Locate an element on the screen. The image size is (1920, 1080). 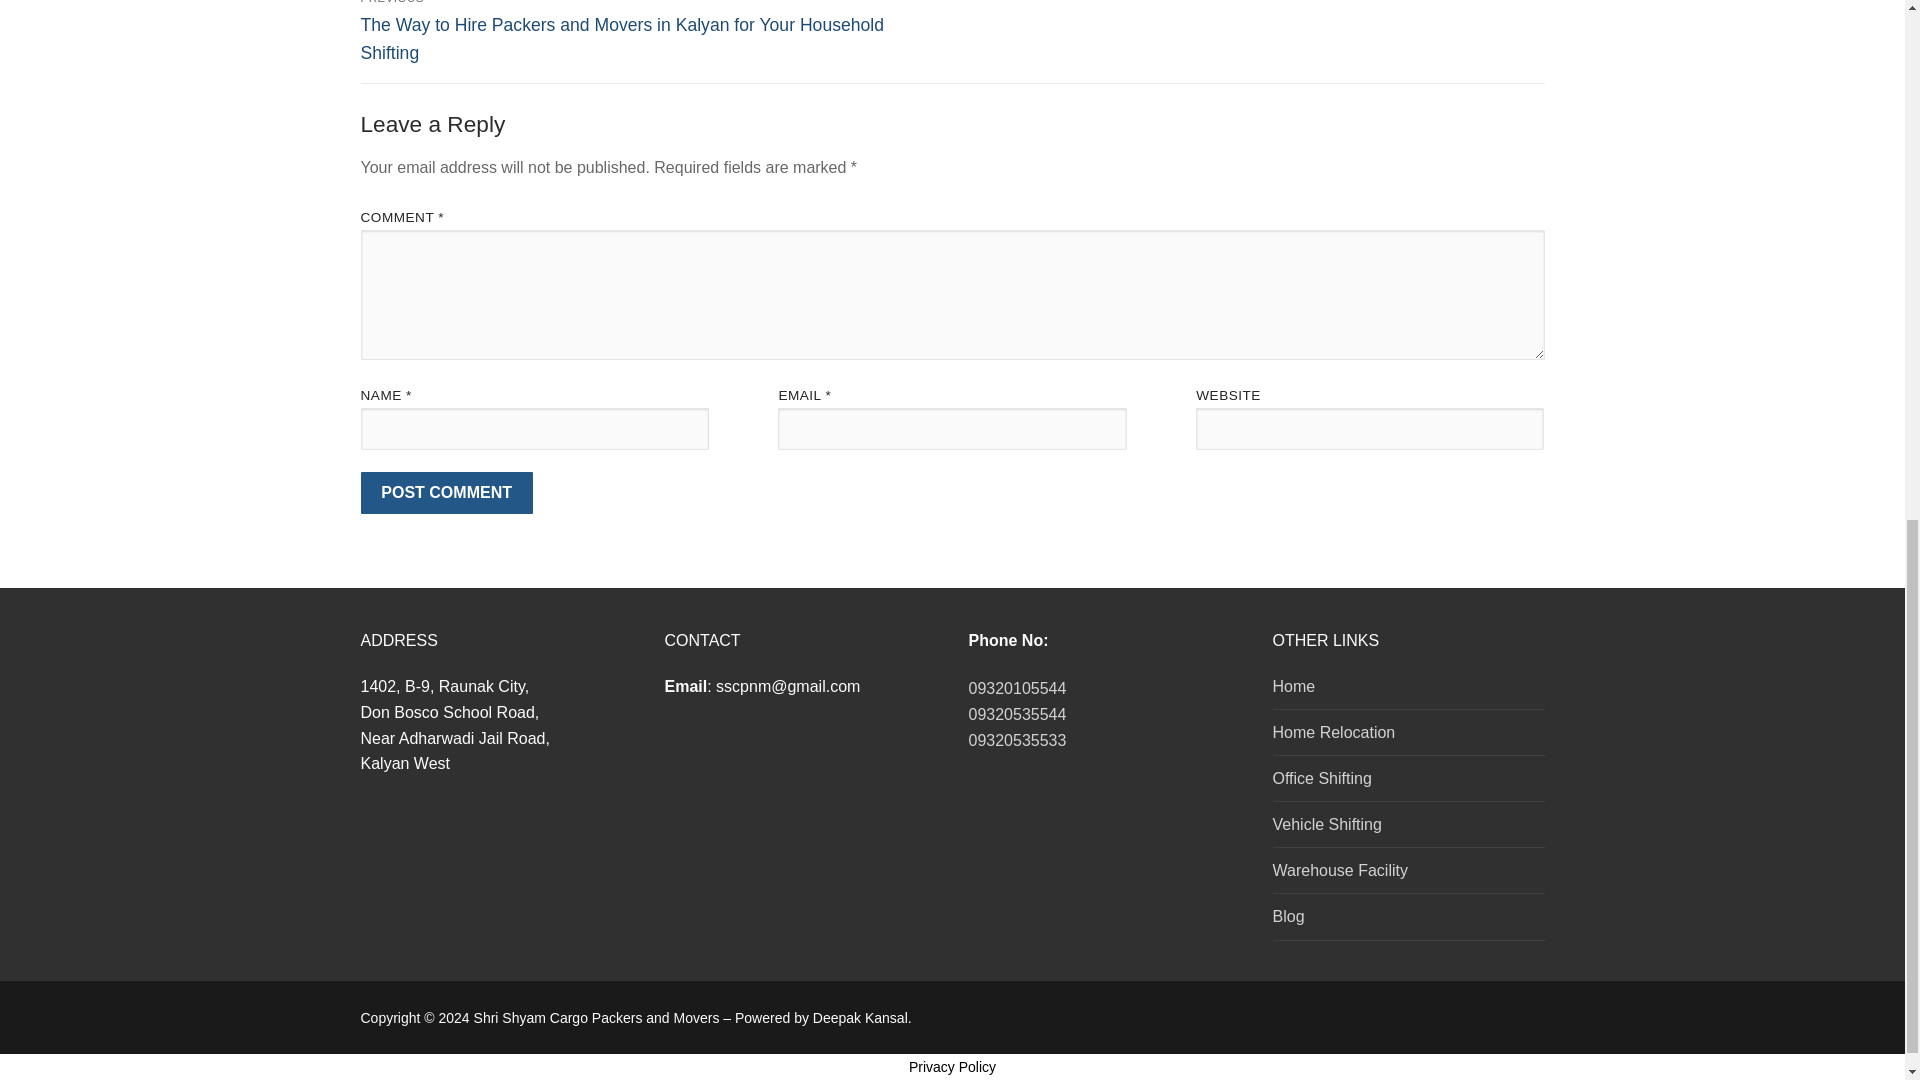
09320535533 is located at coordinates (1016, 740).